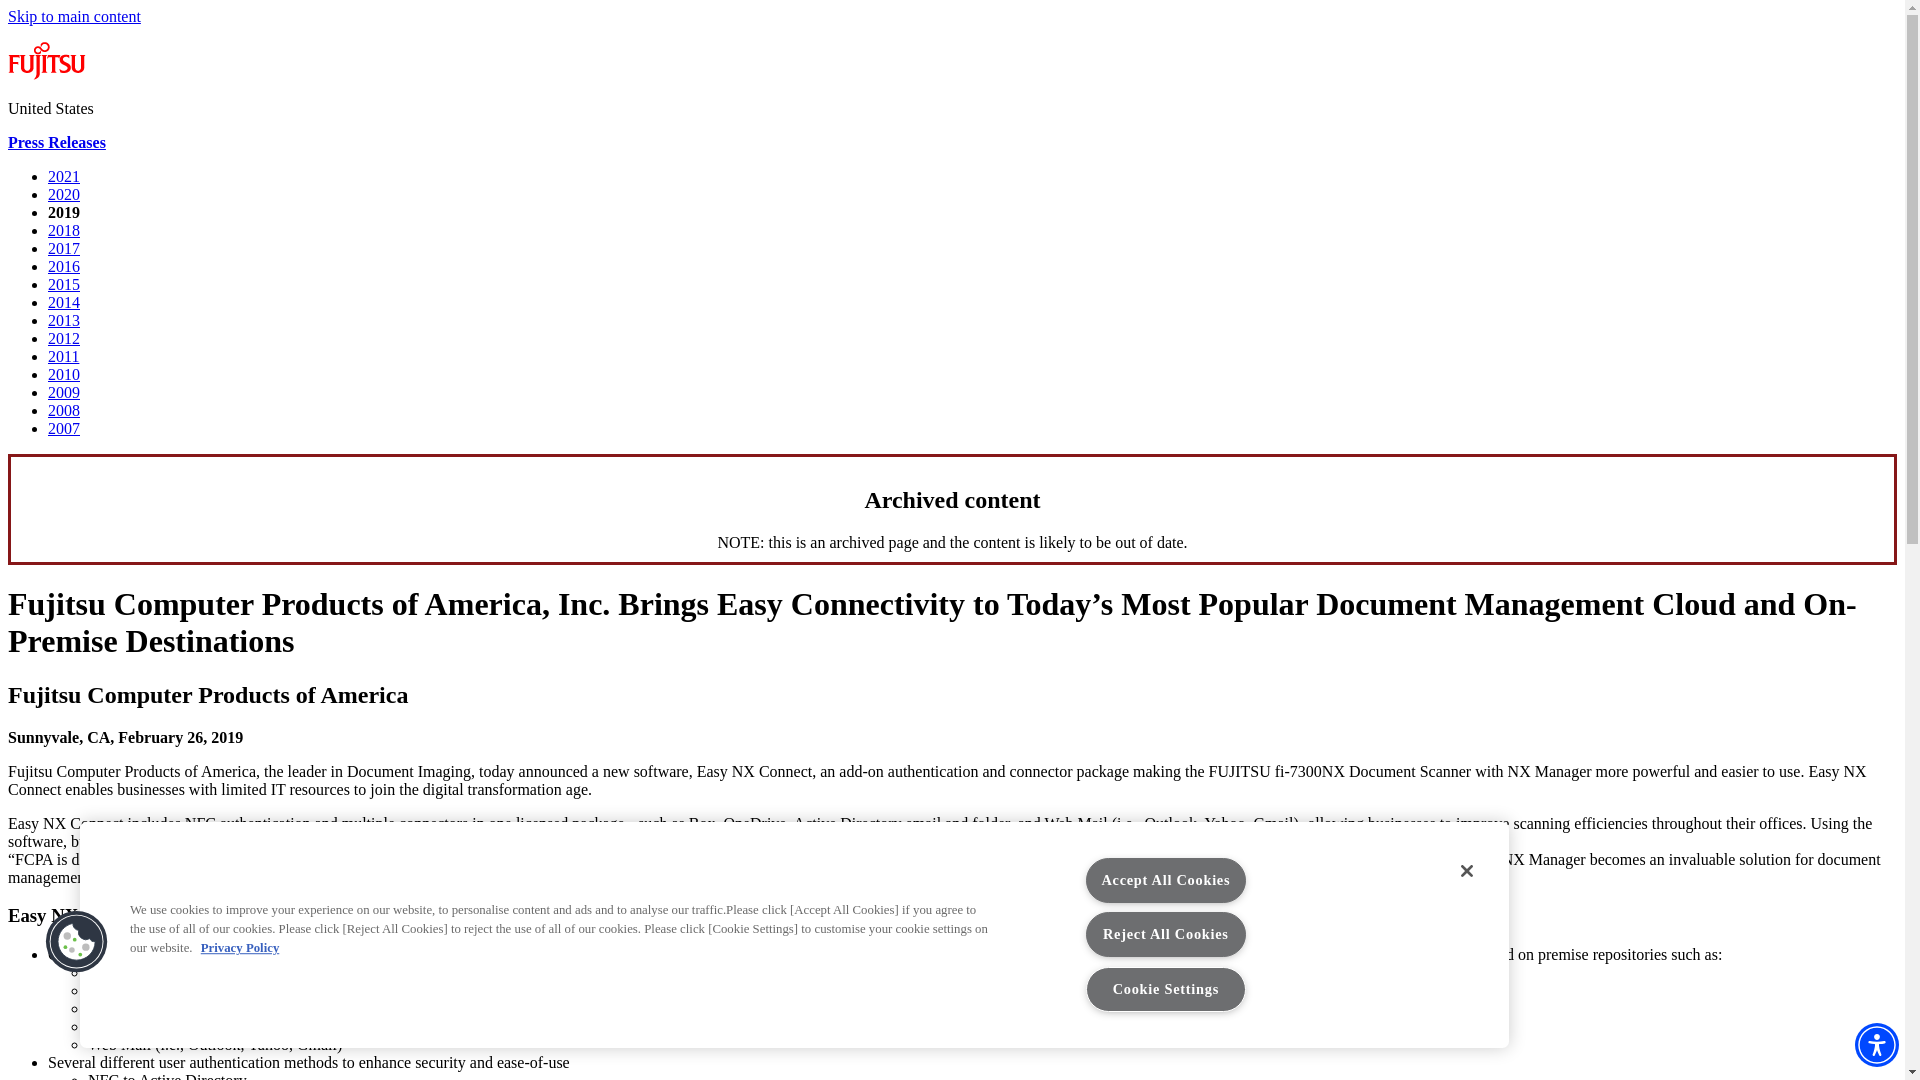 This screenshot has width=1920, height=1080. What do you see at coordinates (64, 410) in the screenshot?
I see ` 2008` at bounding box center [64, 410].